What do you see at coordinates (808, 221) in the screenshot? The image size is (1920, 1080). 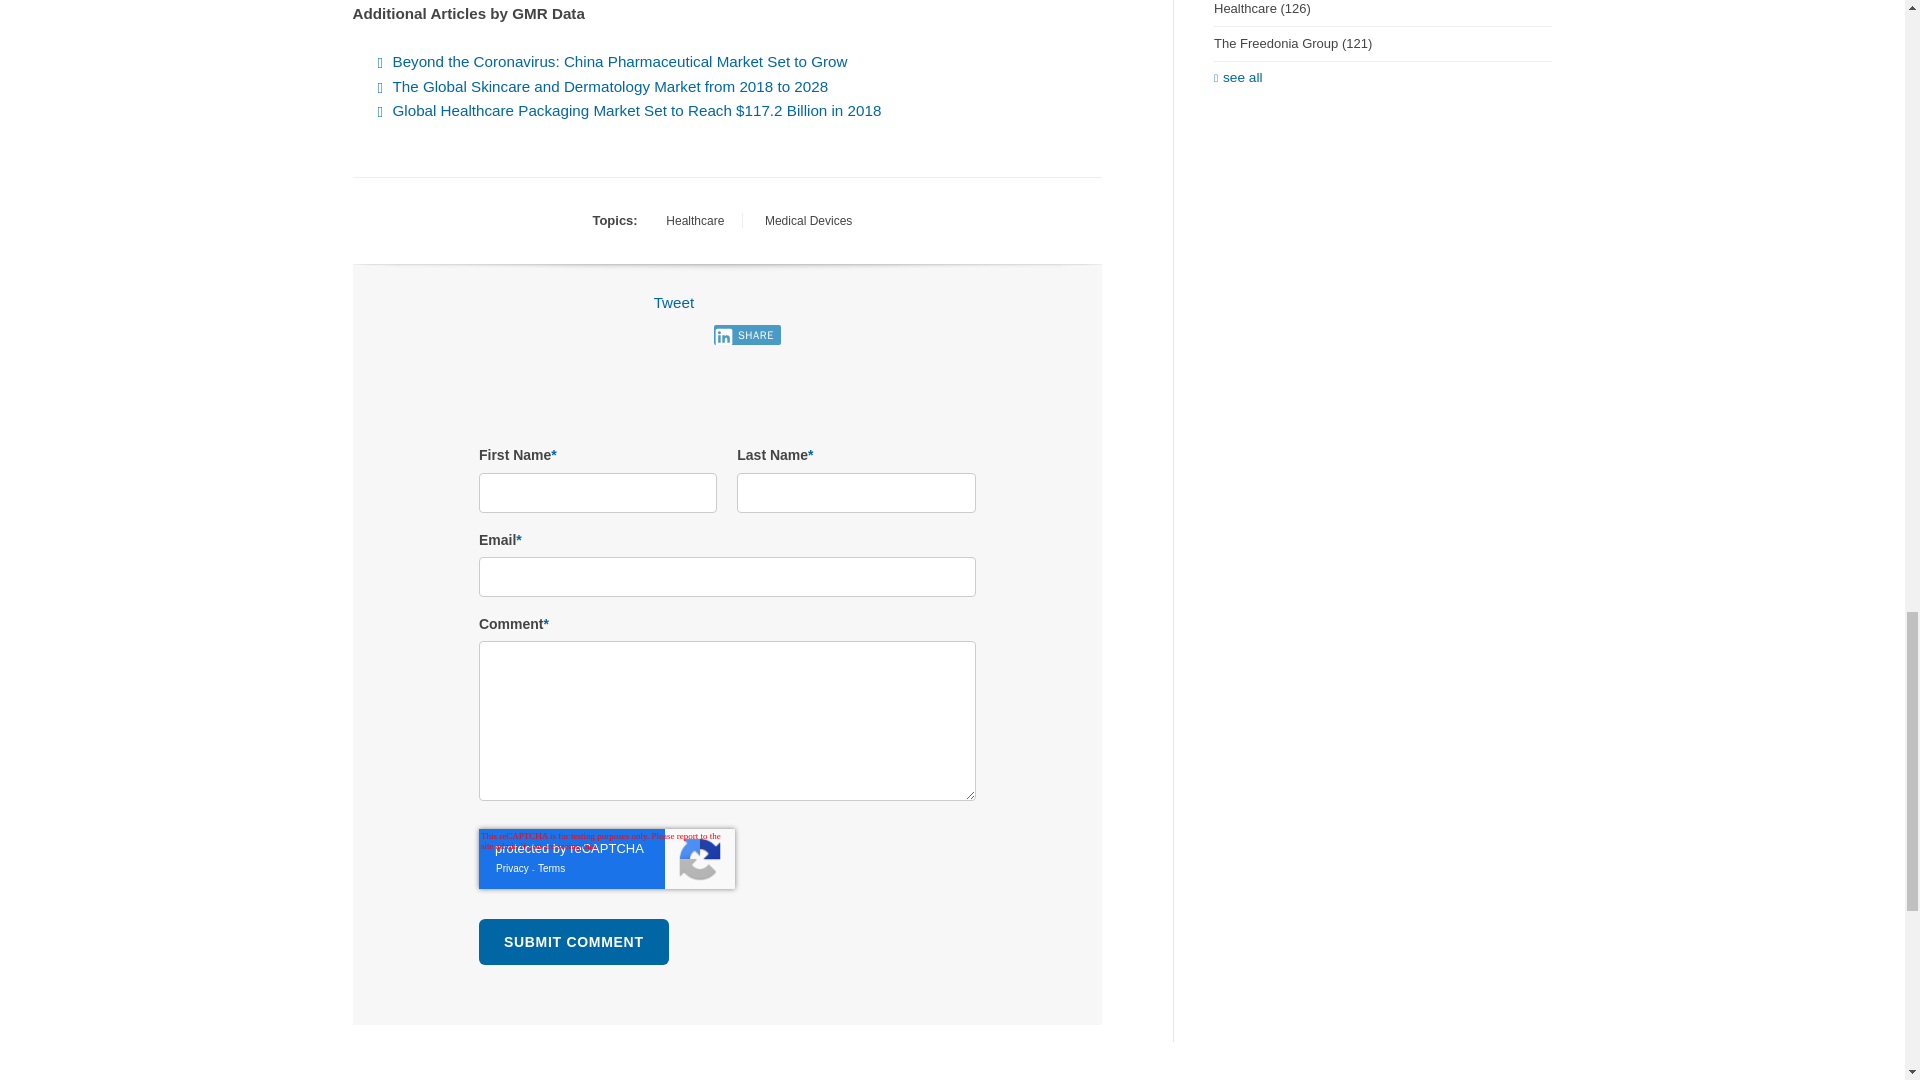 I see `Medical Devices` at bounding box center [808, 221].